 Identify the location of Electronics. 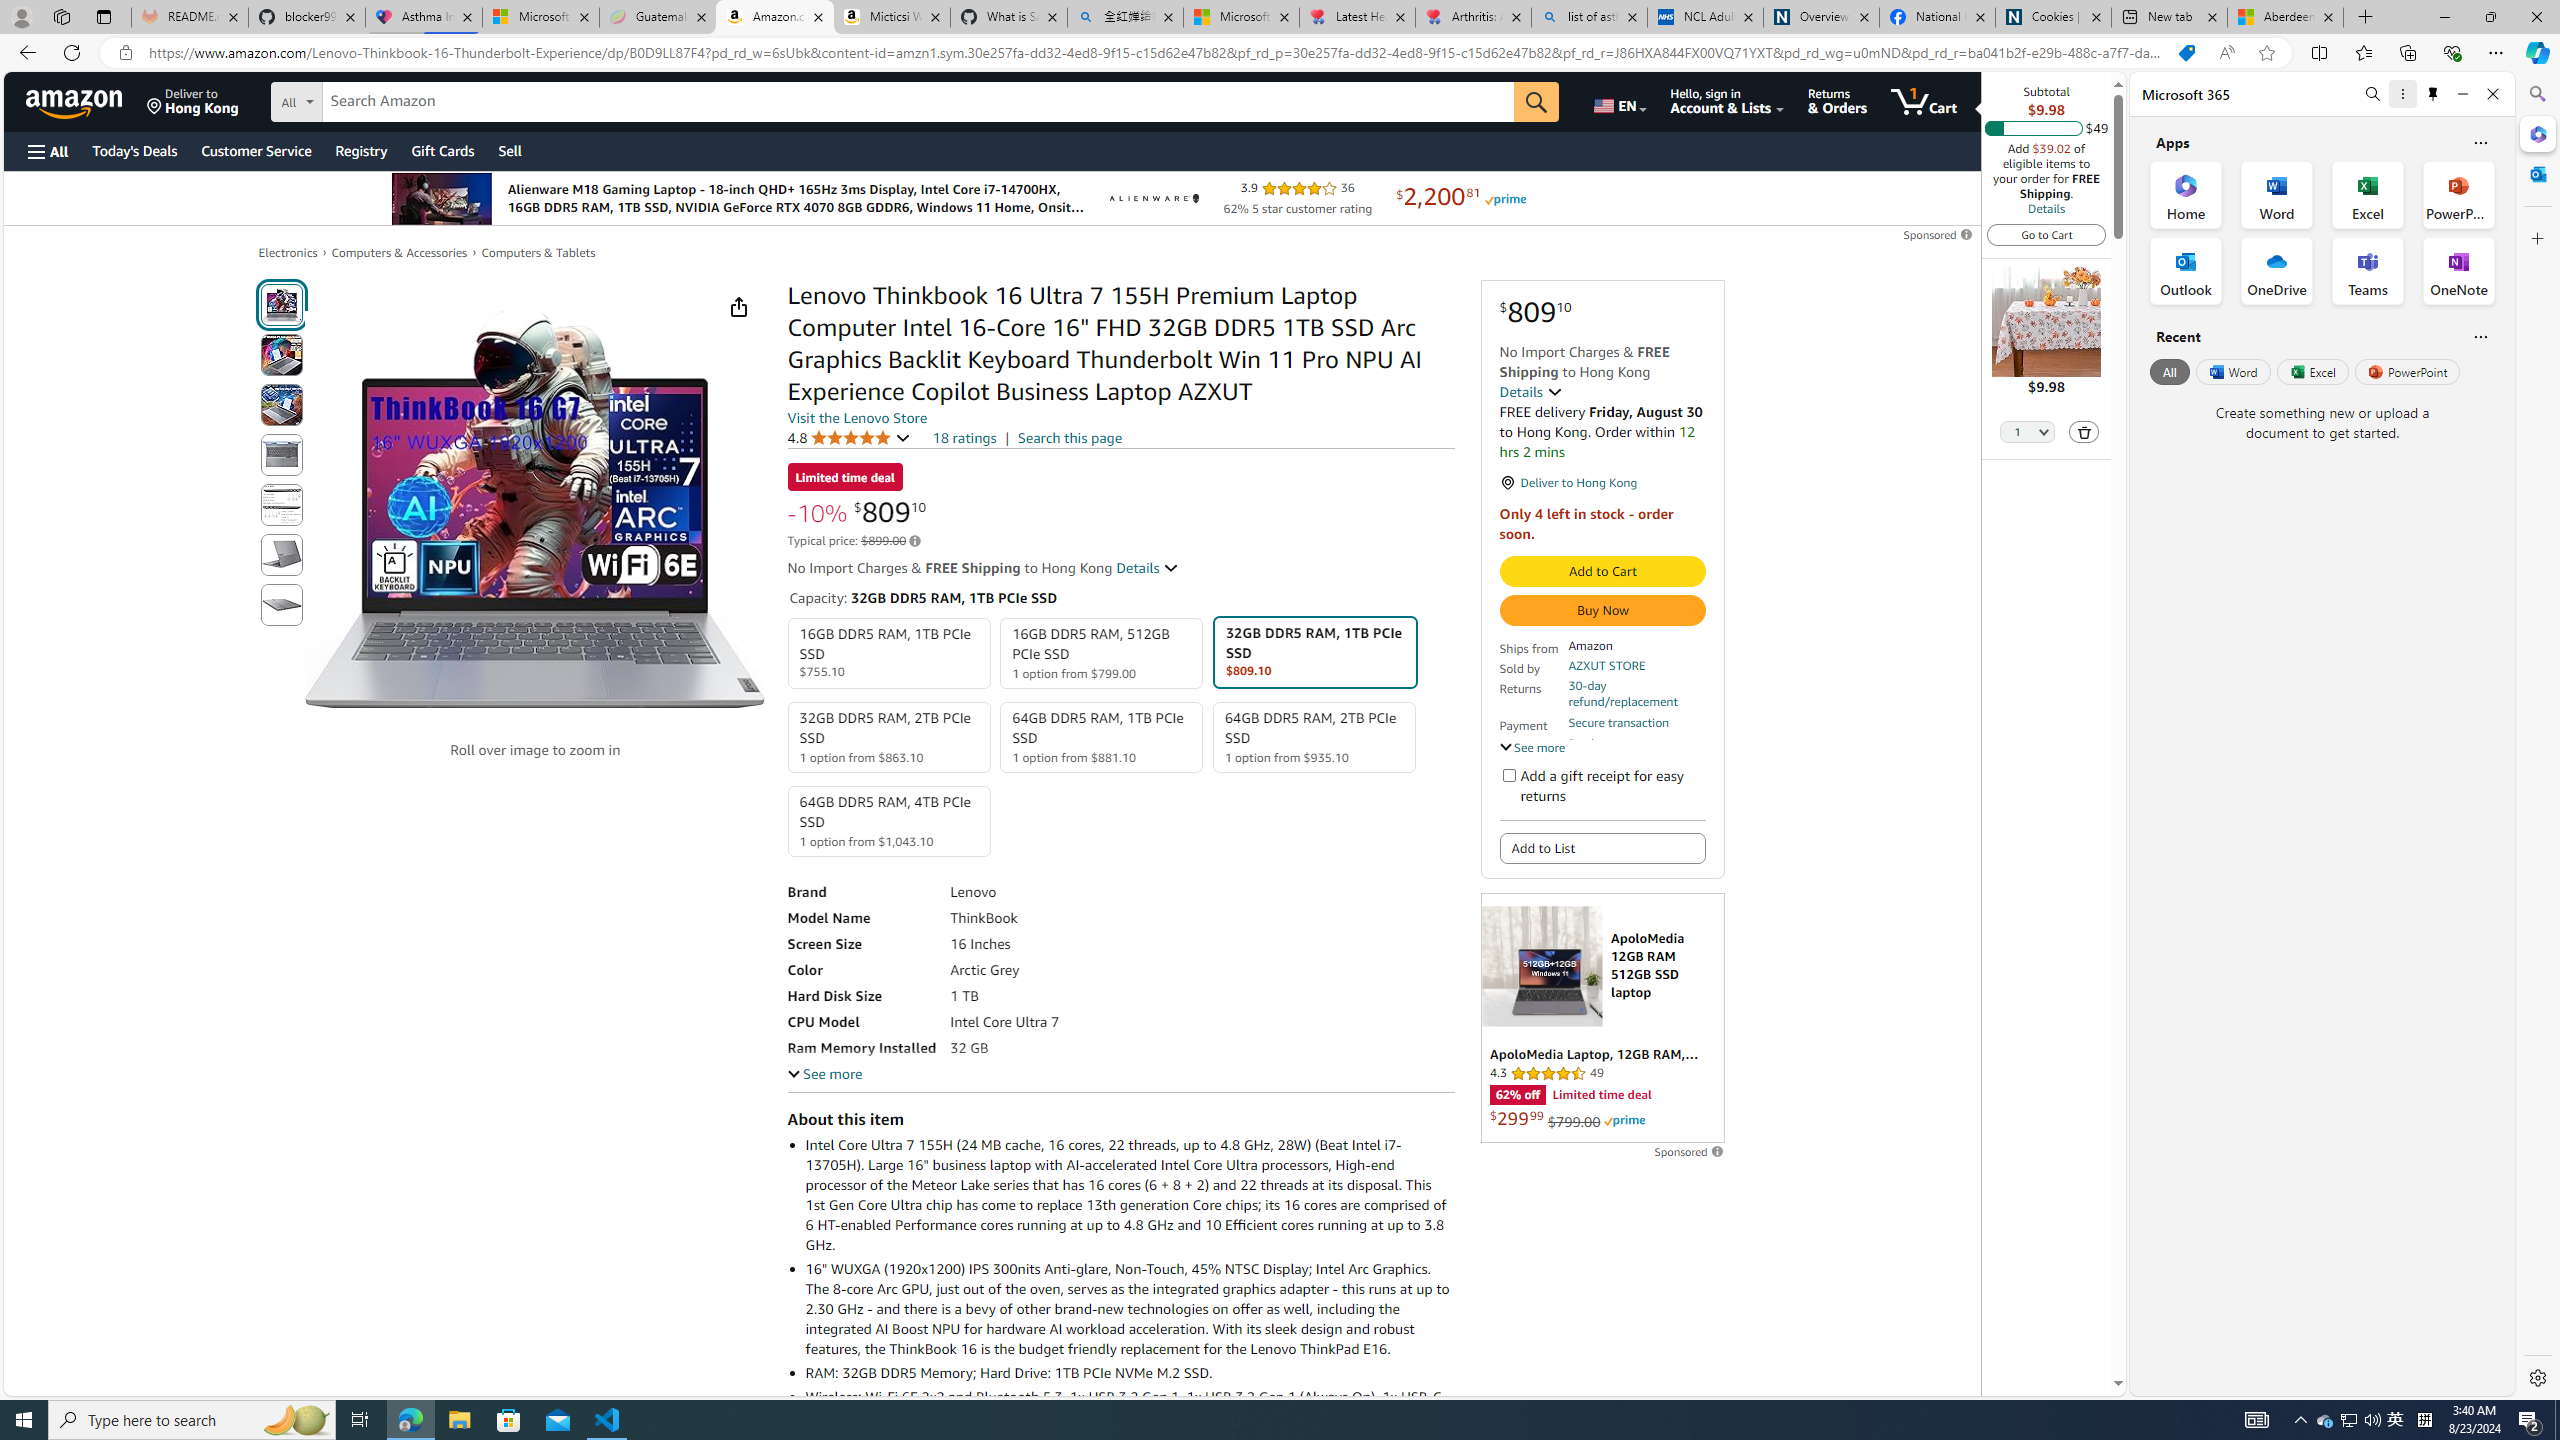
(288, 253).